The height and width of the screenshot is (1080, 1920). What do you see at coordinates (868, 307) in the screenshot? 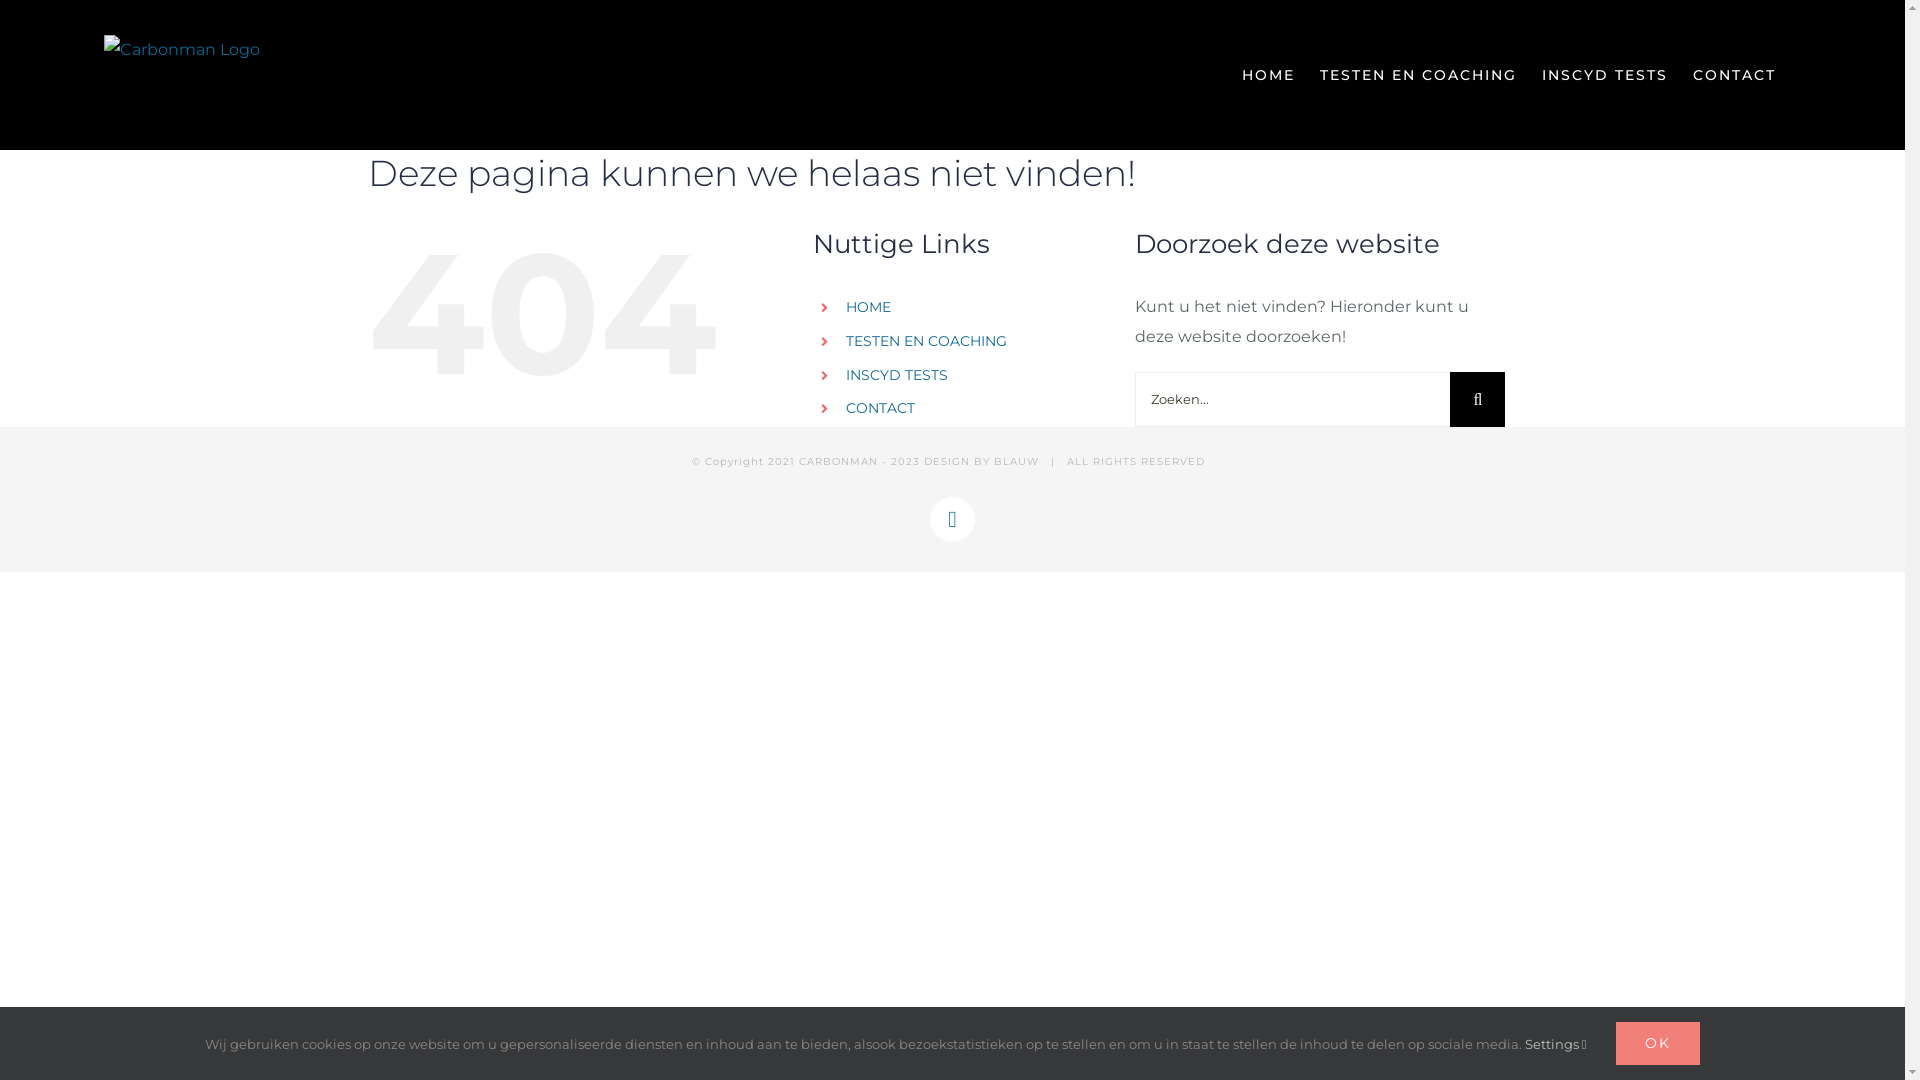
I see `HOME` at bounding box center [868, 307].